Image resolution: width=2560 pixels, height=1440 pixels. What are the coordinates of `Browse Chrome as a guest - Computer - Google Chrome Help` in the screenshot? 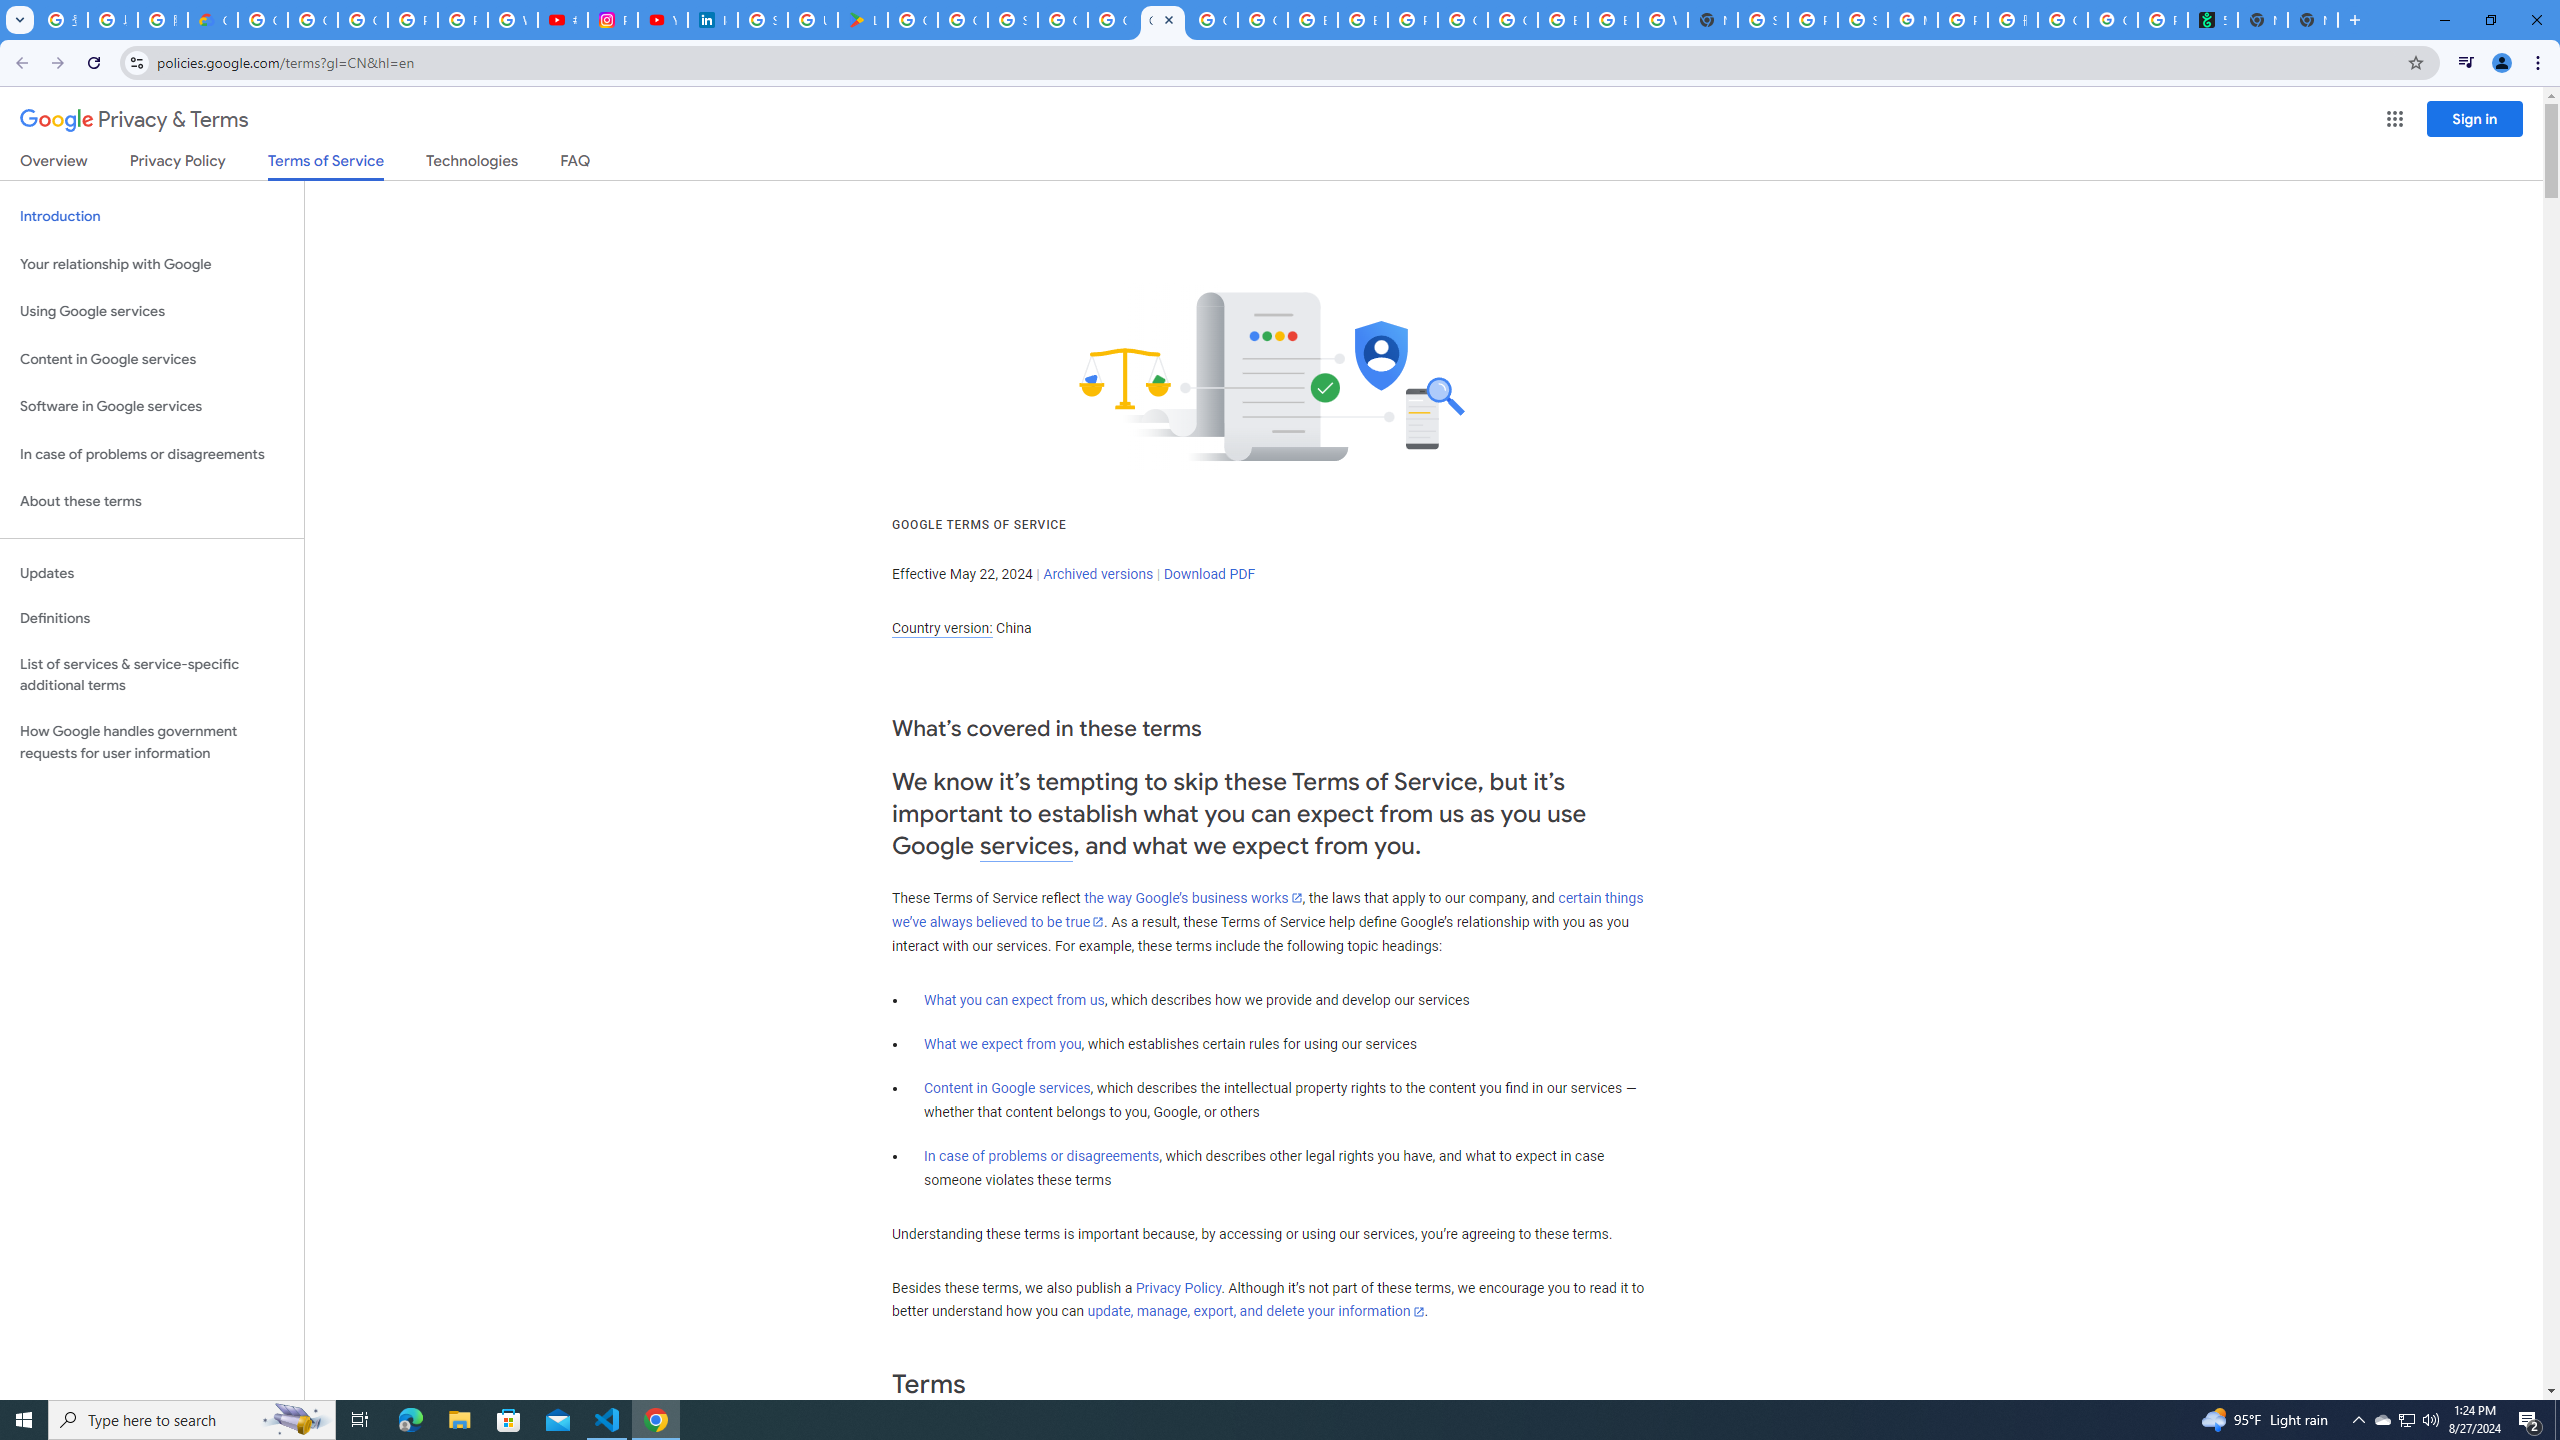 It's located at (1362, 20).